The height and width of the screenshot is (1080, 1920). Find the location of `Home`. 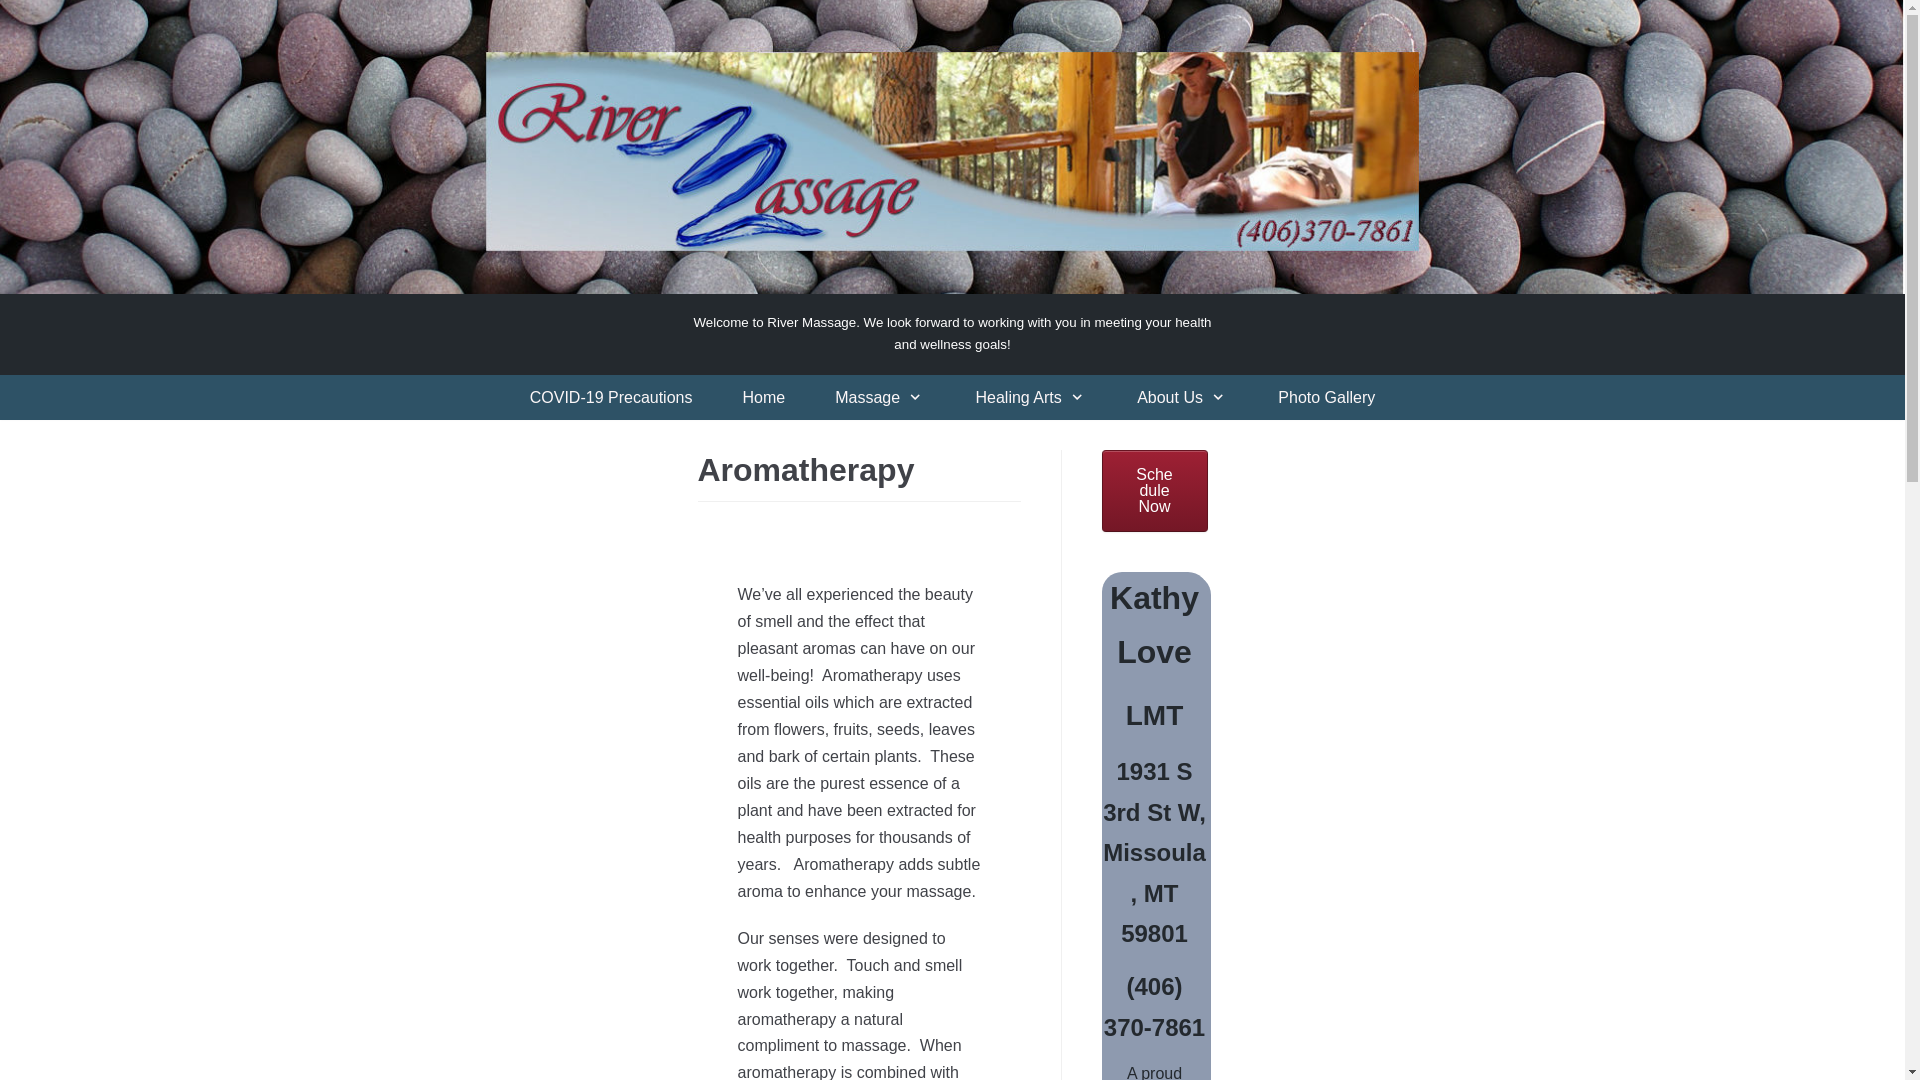

Home is located at coordinates (763, 398).